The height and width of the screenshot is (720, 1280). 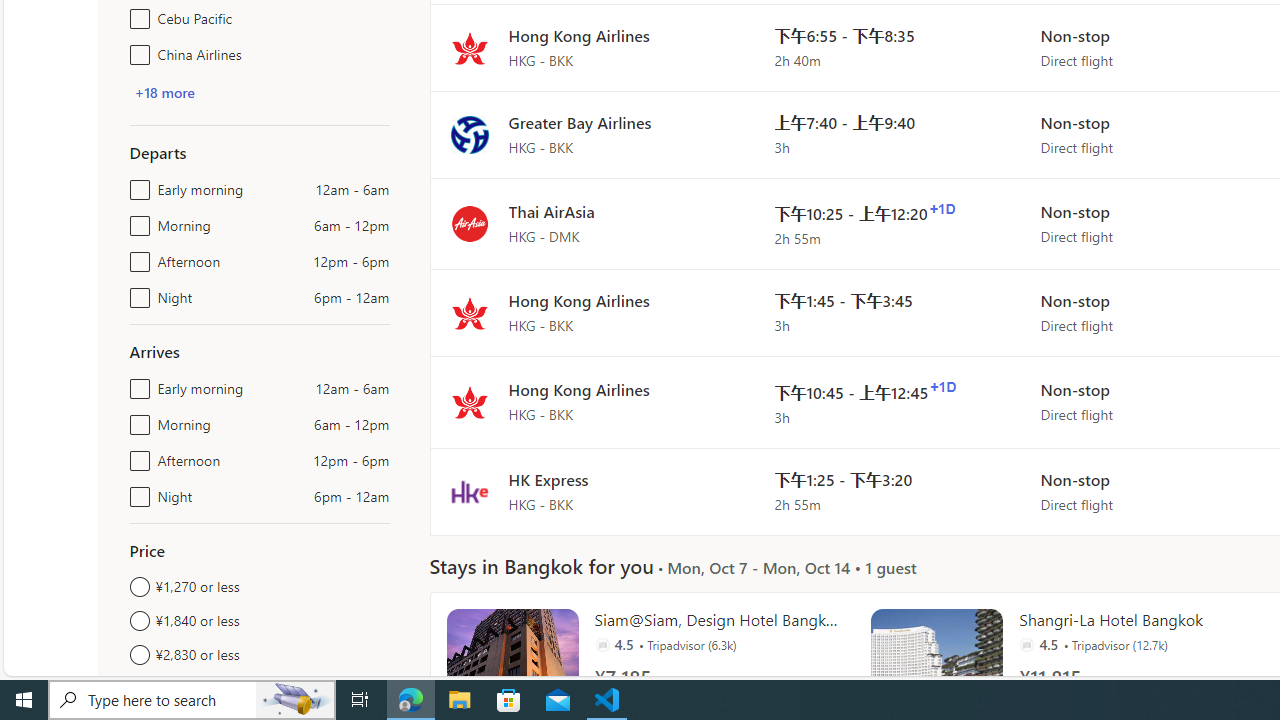 What do you see at coordinates (164, 92) in the screenshot?
I see `+18 more` at bounding box center [164, 92].